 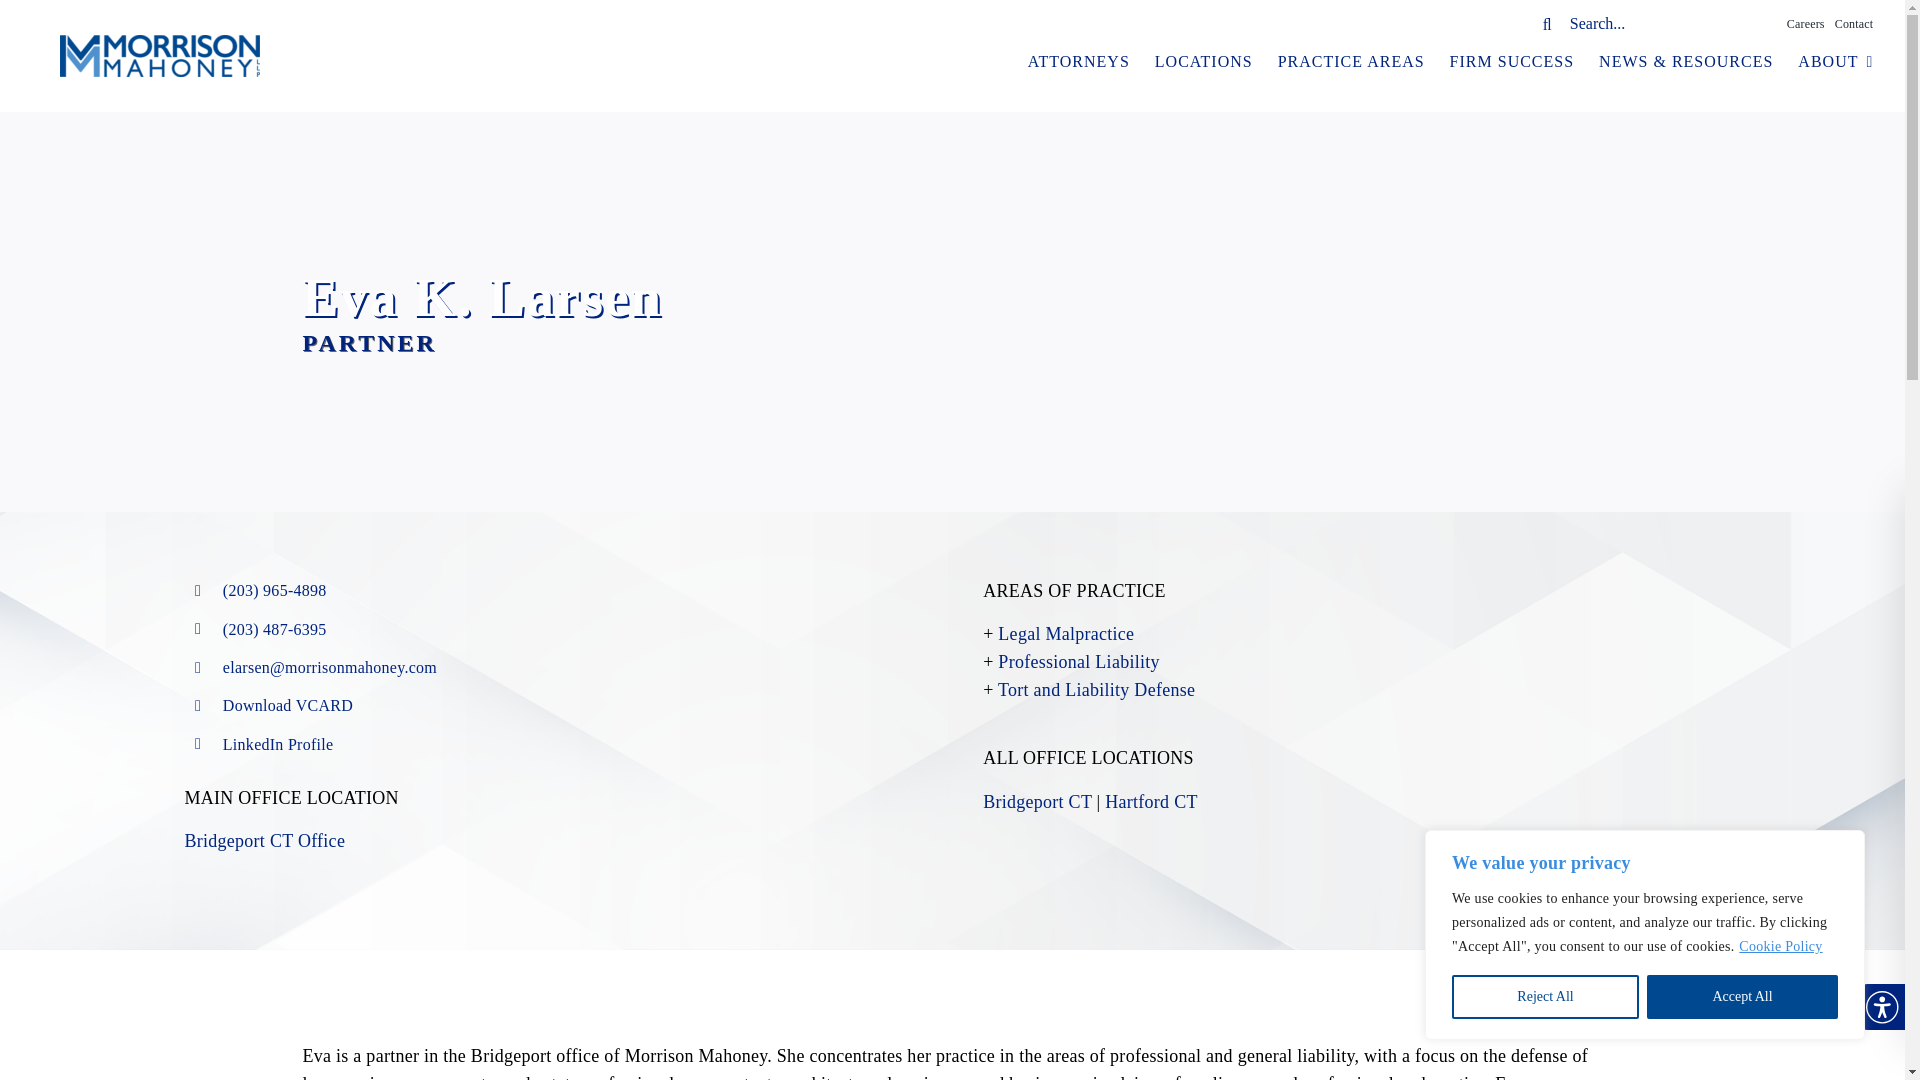 I want to click on ATTORNEYS, so click(x=1078, y=61).